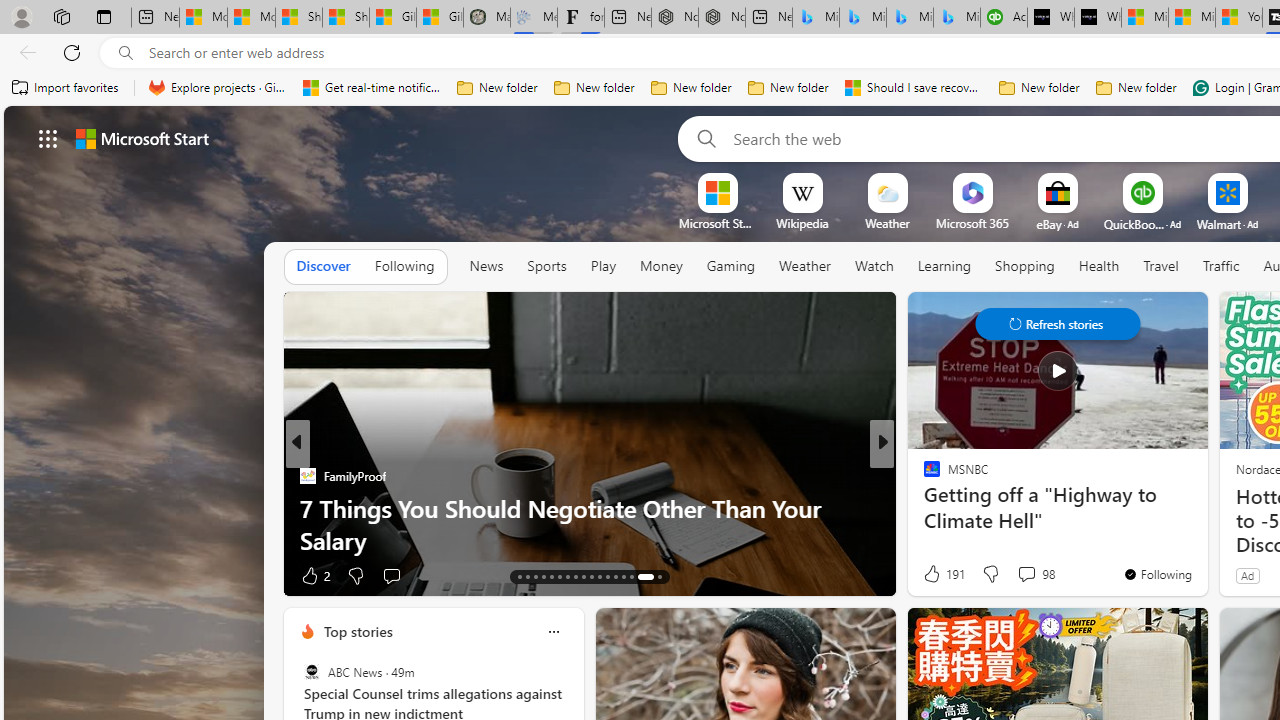  Describe the element at coordinates (546, 266) in the screenshot. I see `Sports` at that location.